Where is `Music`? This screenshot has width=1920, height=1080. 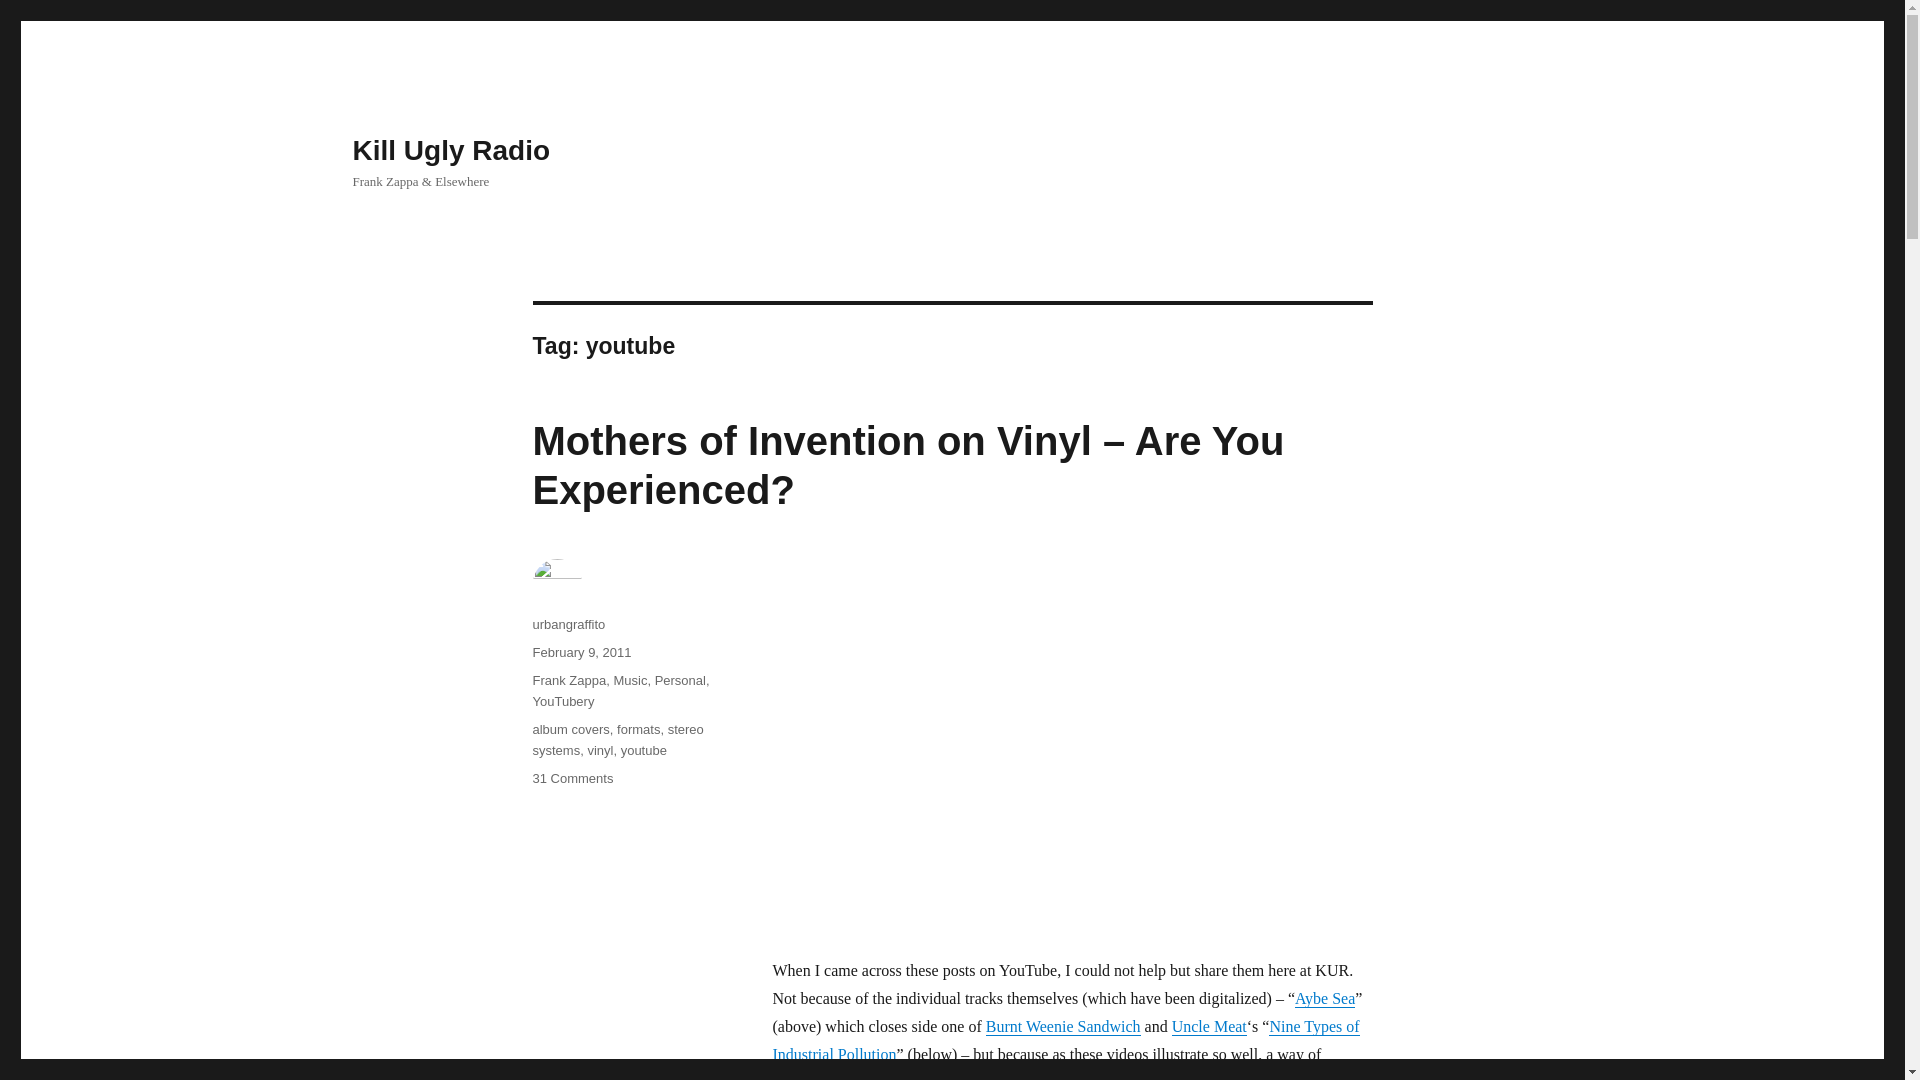 Music is located at coordinates (630, 680).